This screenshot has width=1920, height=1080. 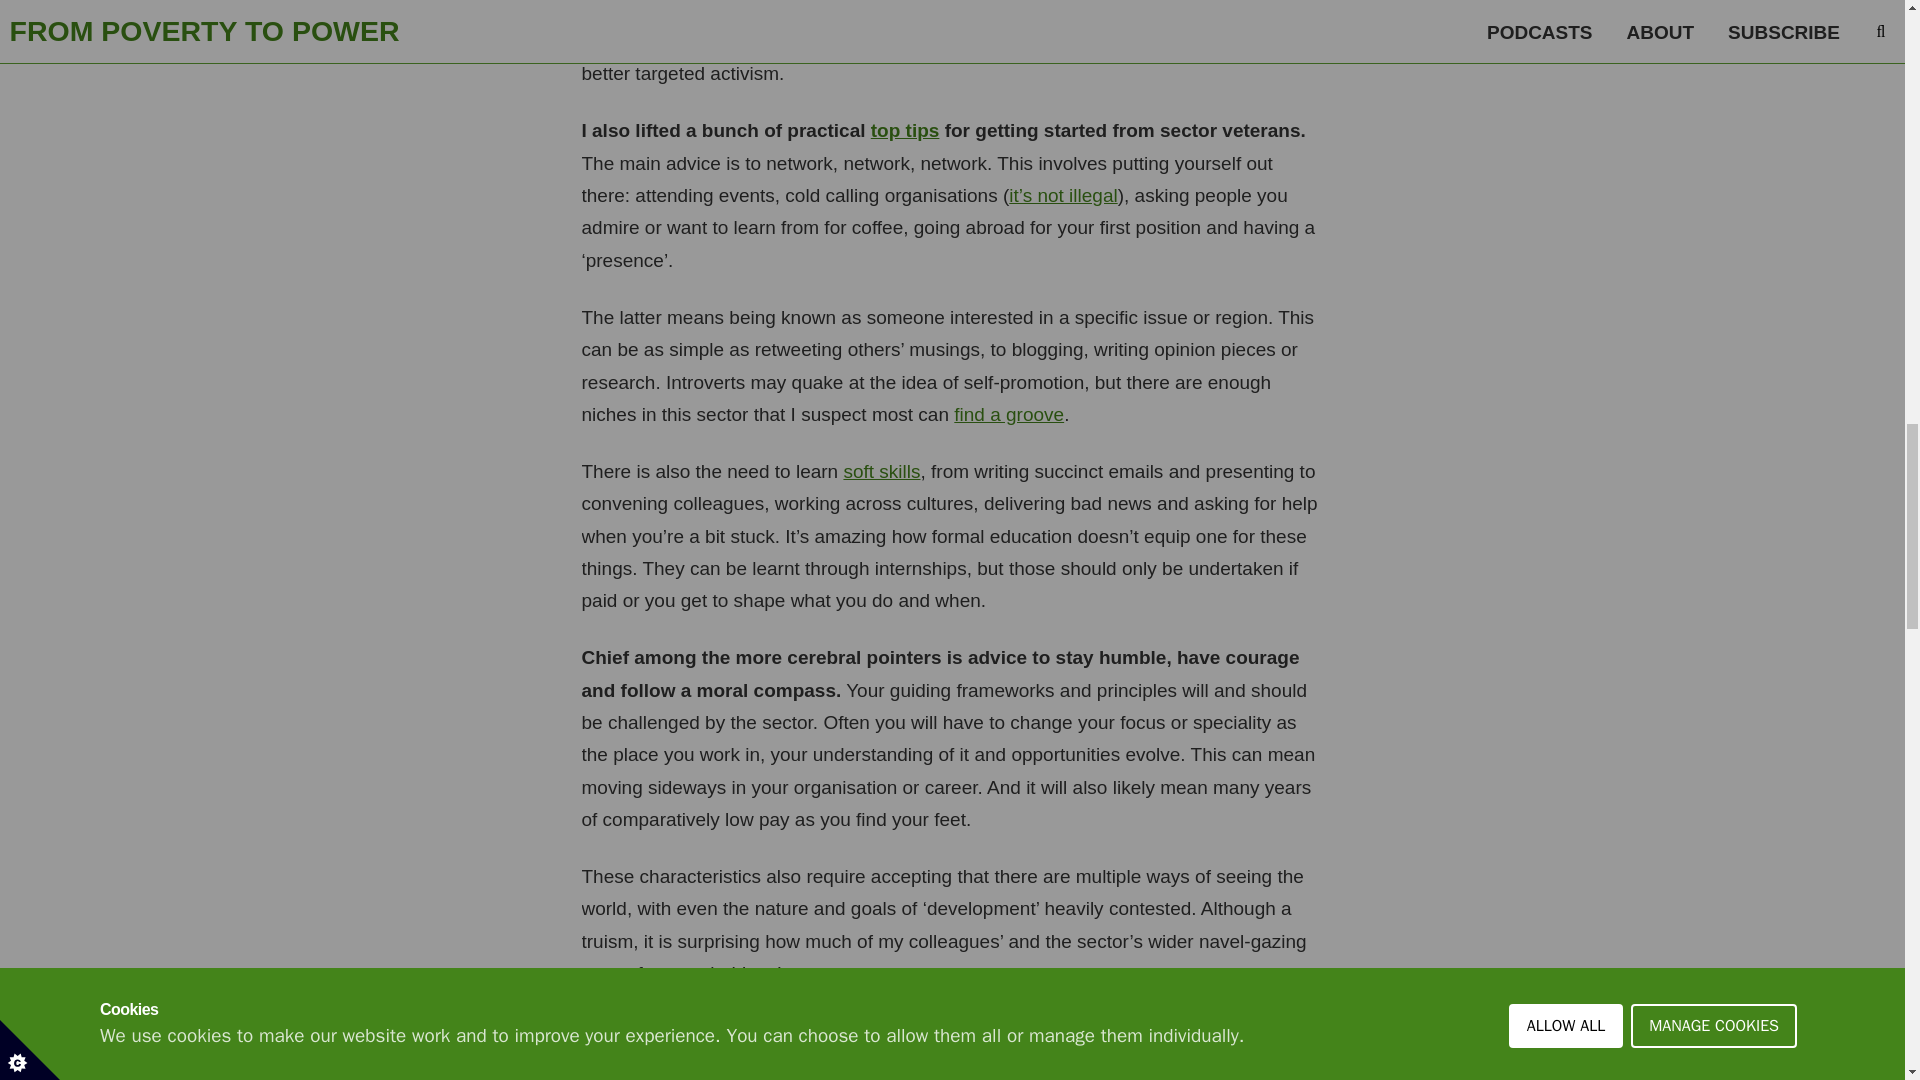 What do you see at coordinates (880, 471) in the screenshot?
I see `soft skills` at bounding box center [880, 471].